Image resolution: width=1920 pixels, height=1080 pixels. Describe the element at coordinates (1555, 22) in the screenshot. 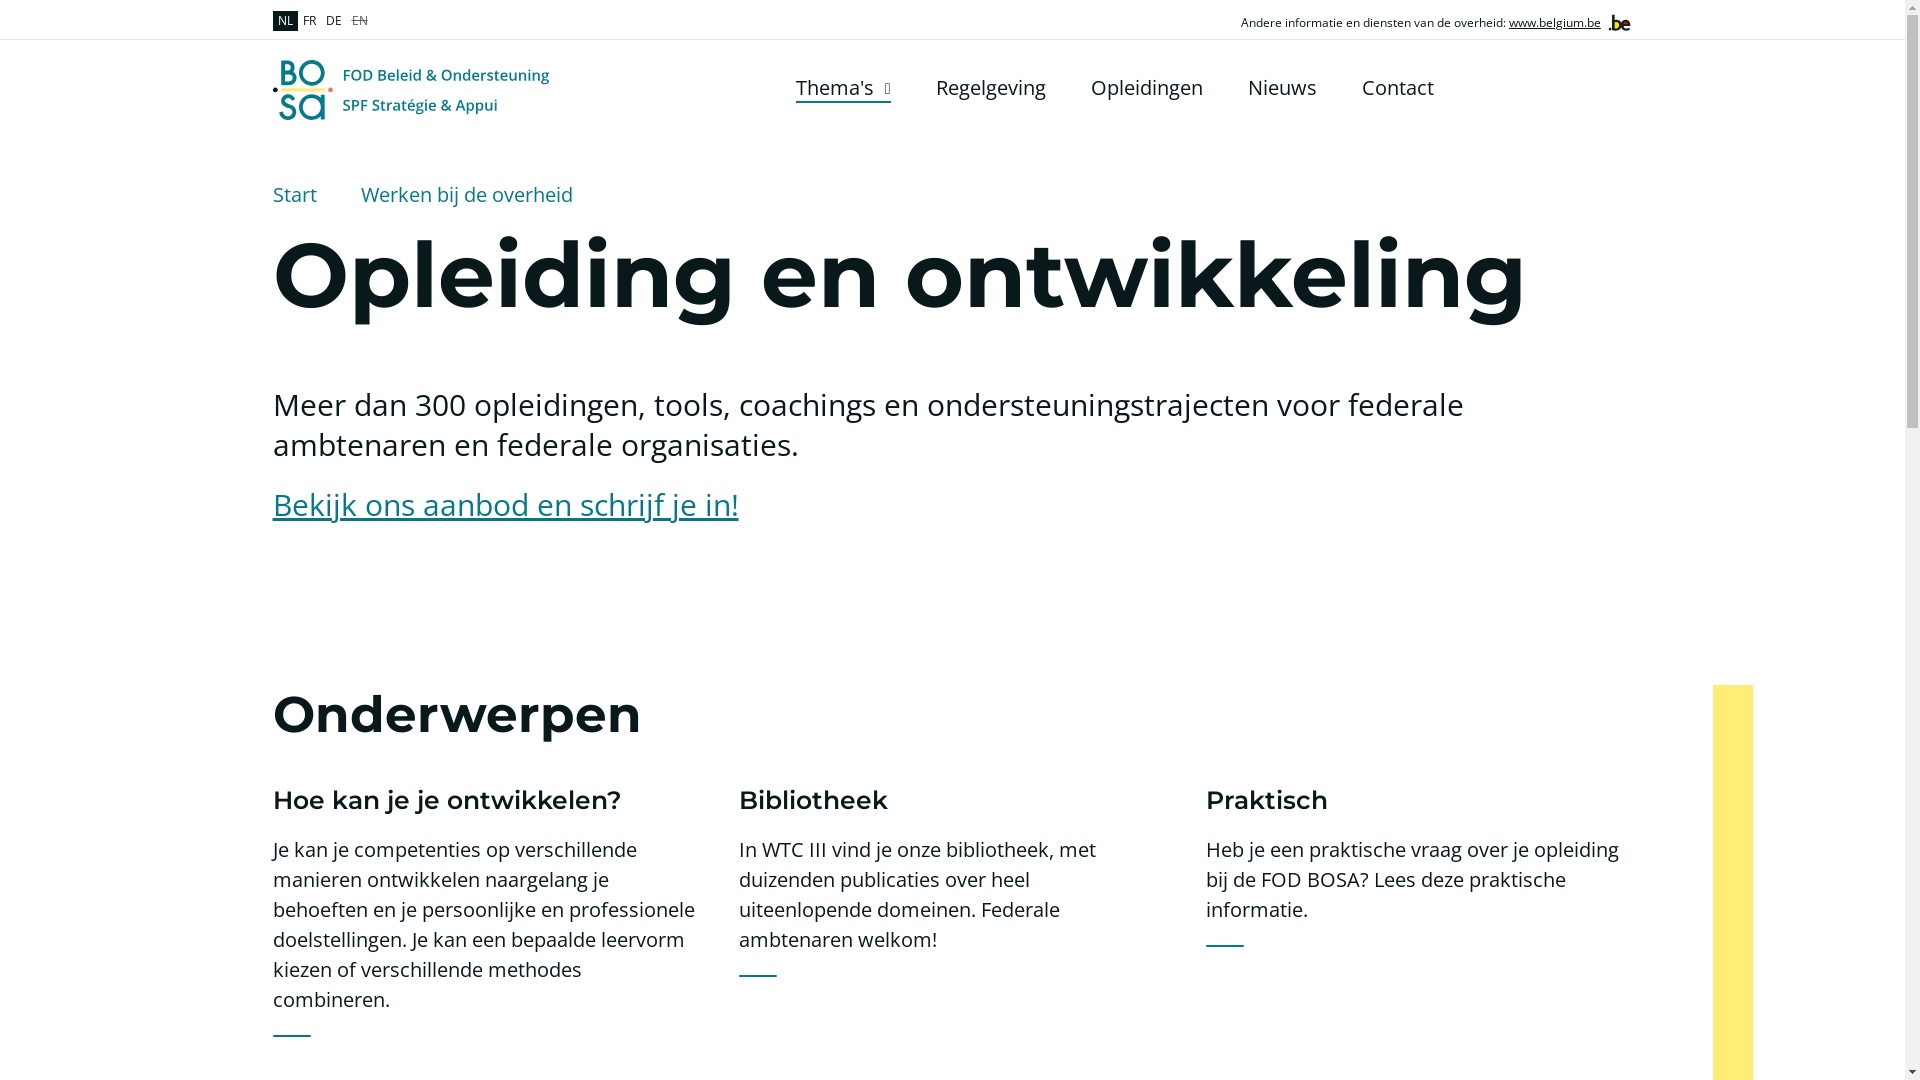

I see `www.belgium.be` at that location.